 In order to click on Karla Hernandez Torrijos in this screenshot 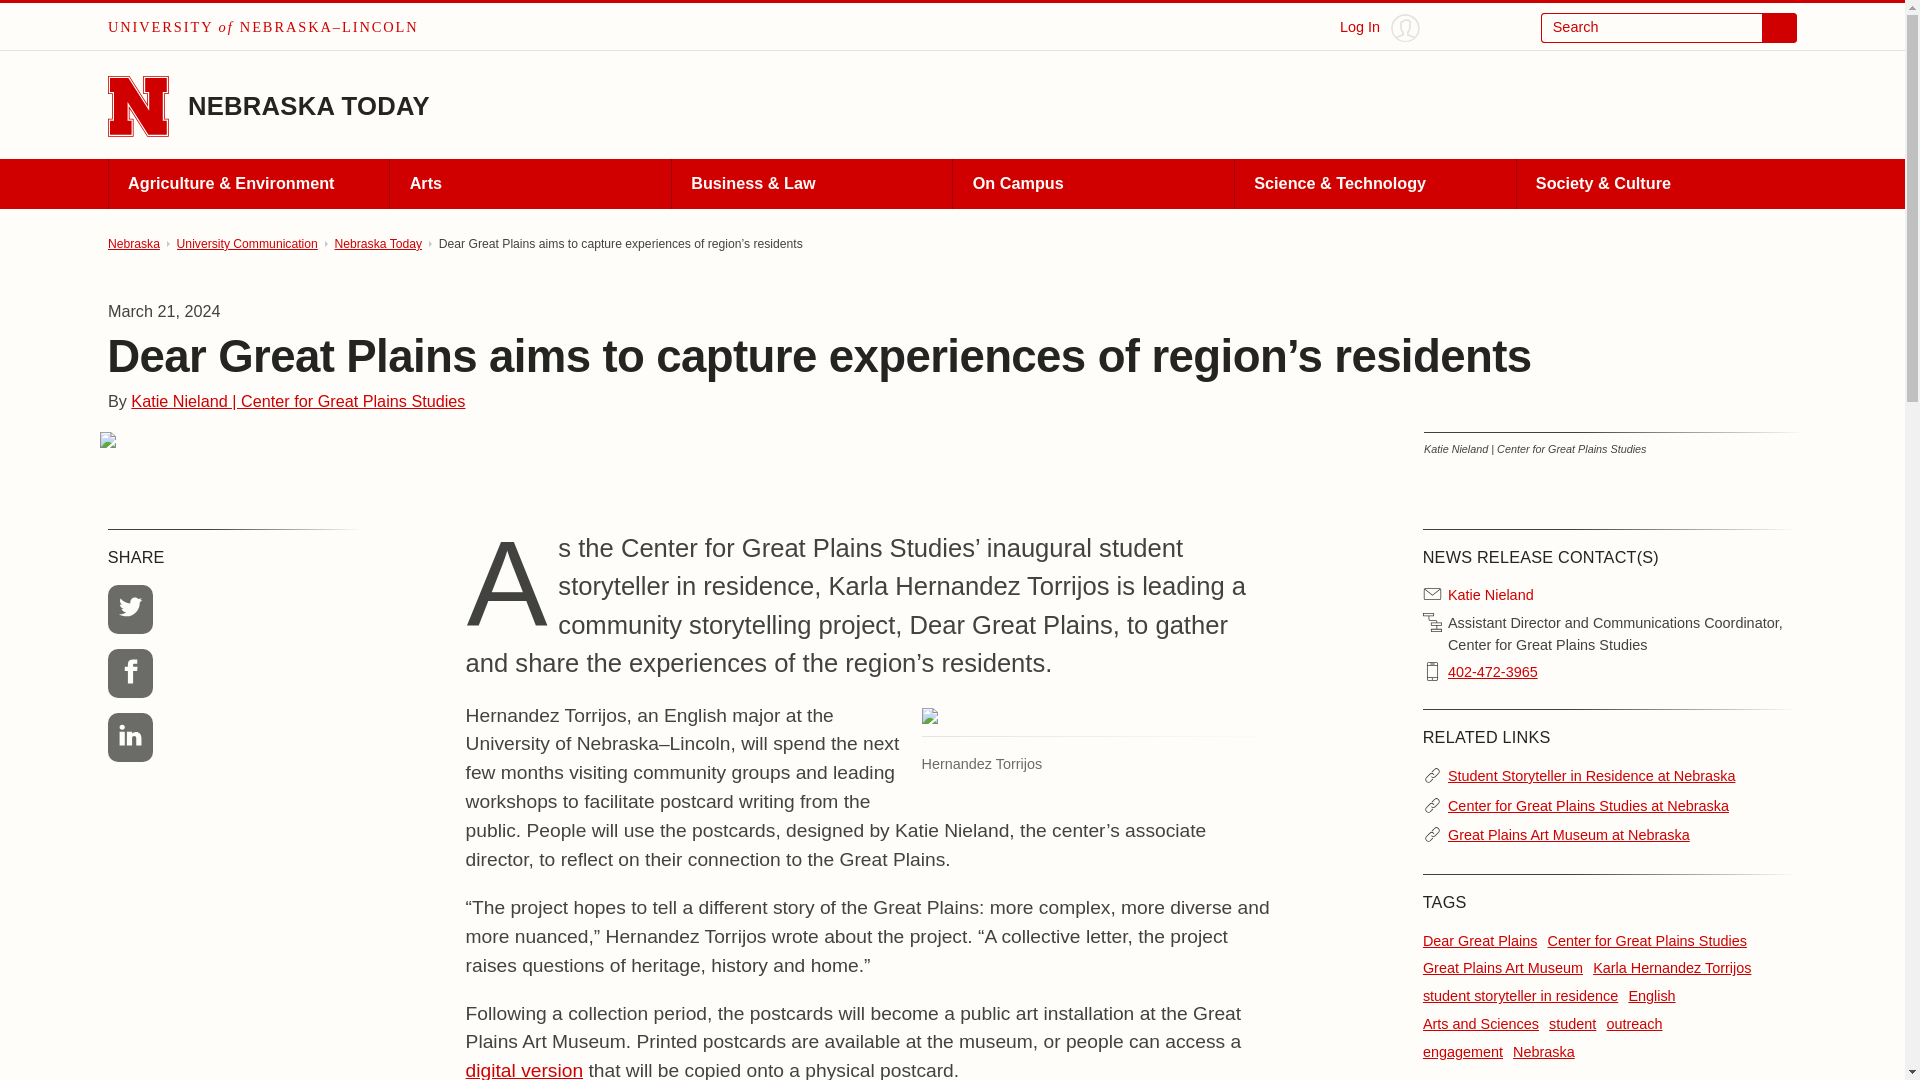, I will do `click(1672, 968)`.